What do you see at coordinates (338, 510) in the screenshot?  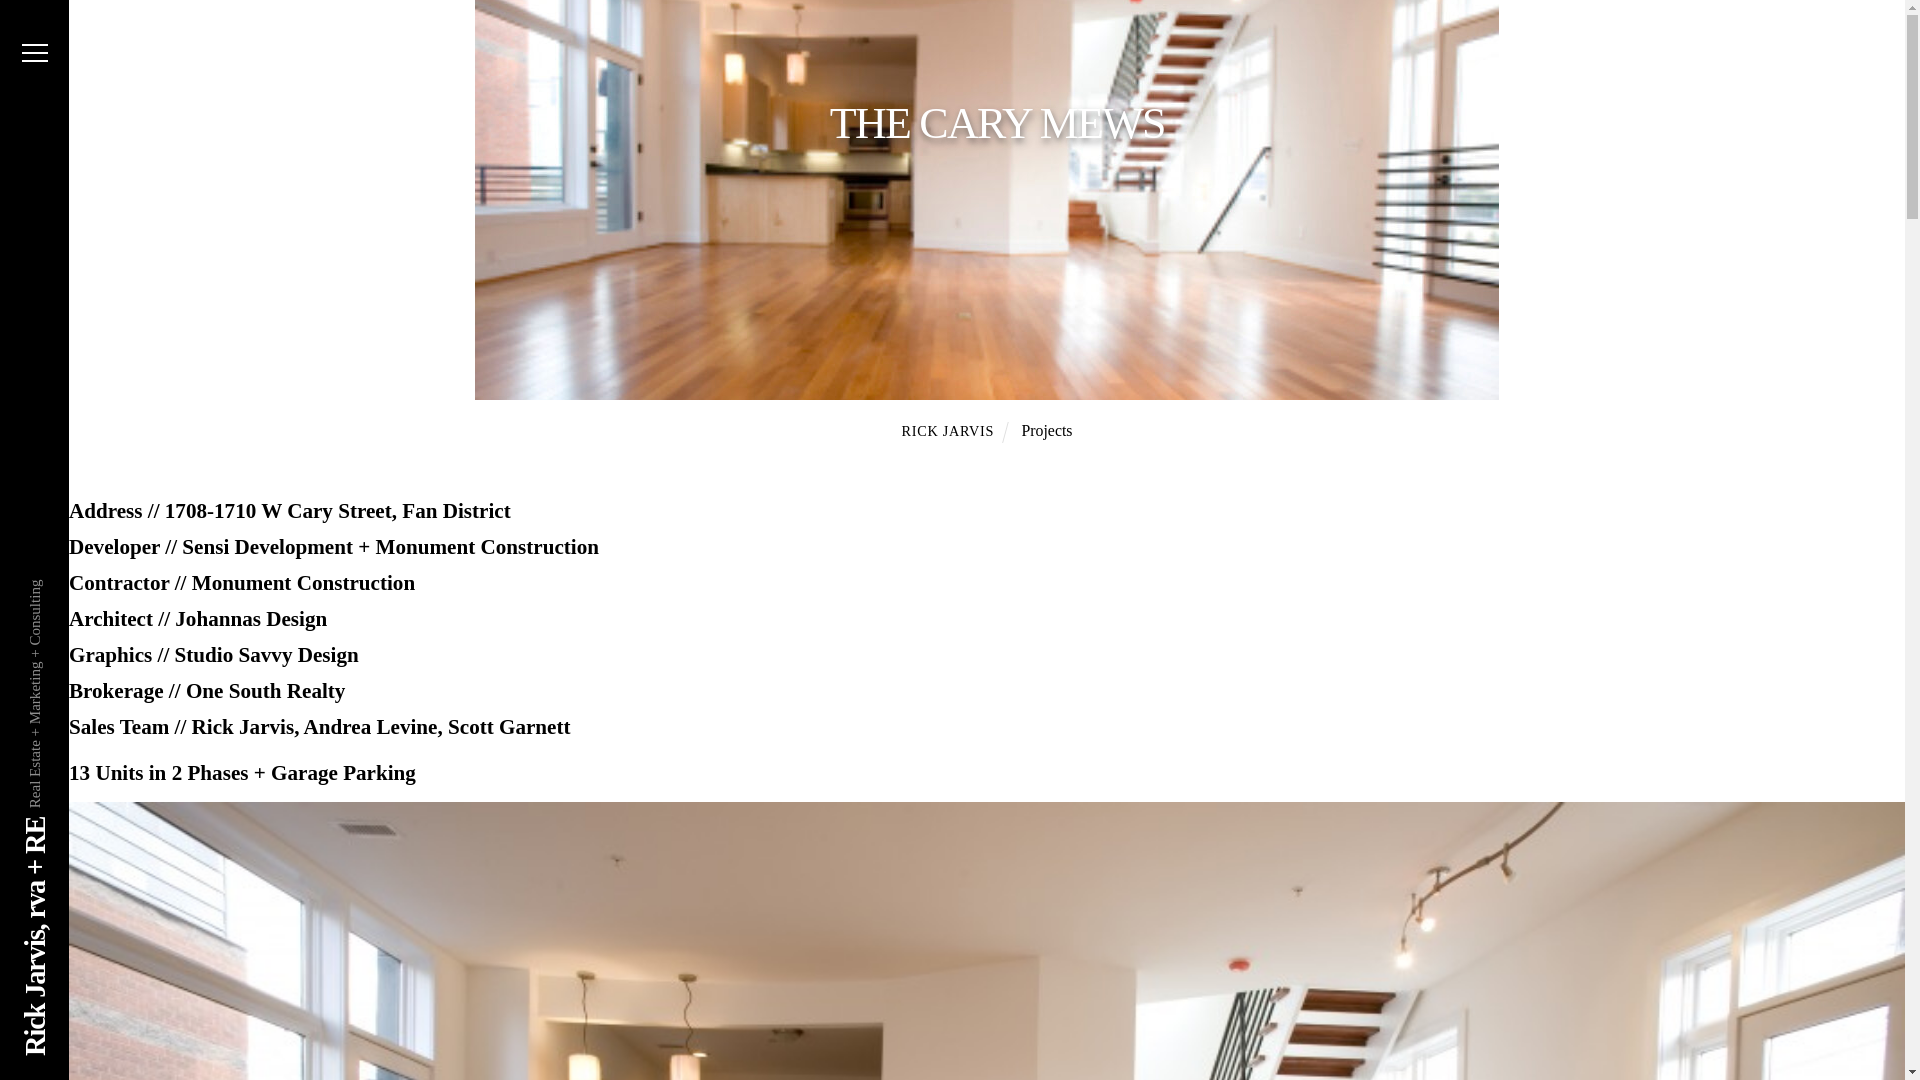 I see `1708-1710 W Cary Street, Fan District` at bounding box center [338, 510].